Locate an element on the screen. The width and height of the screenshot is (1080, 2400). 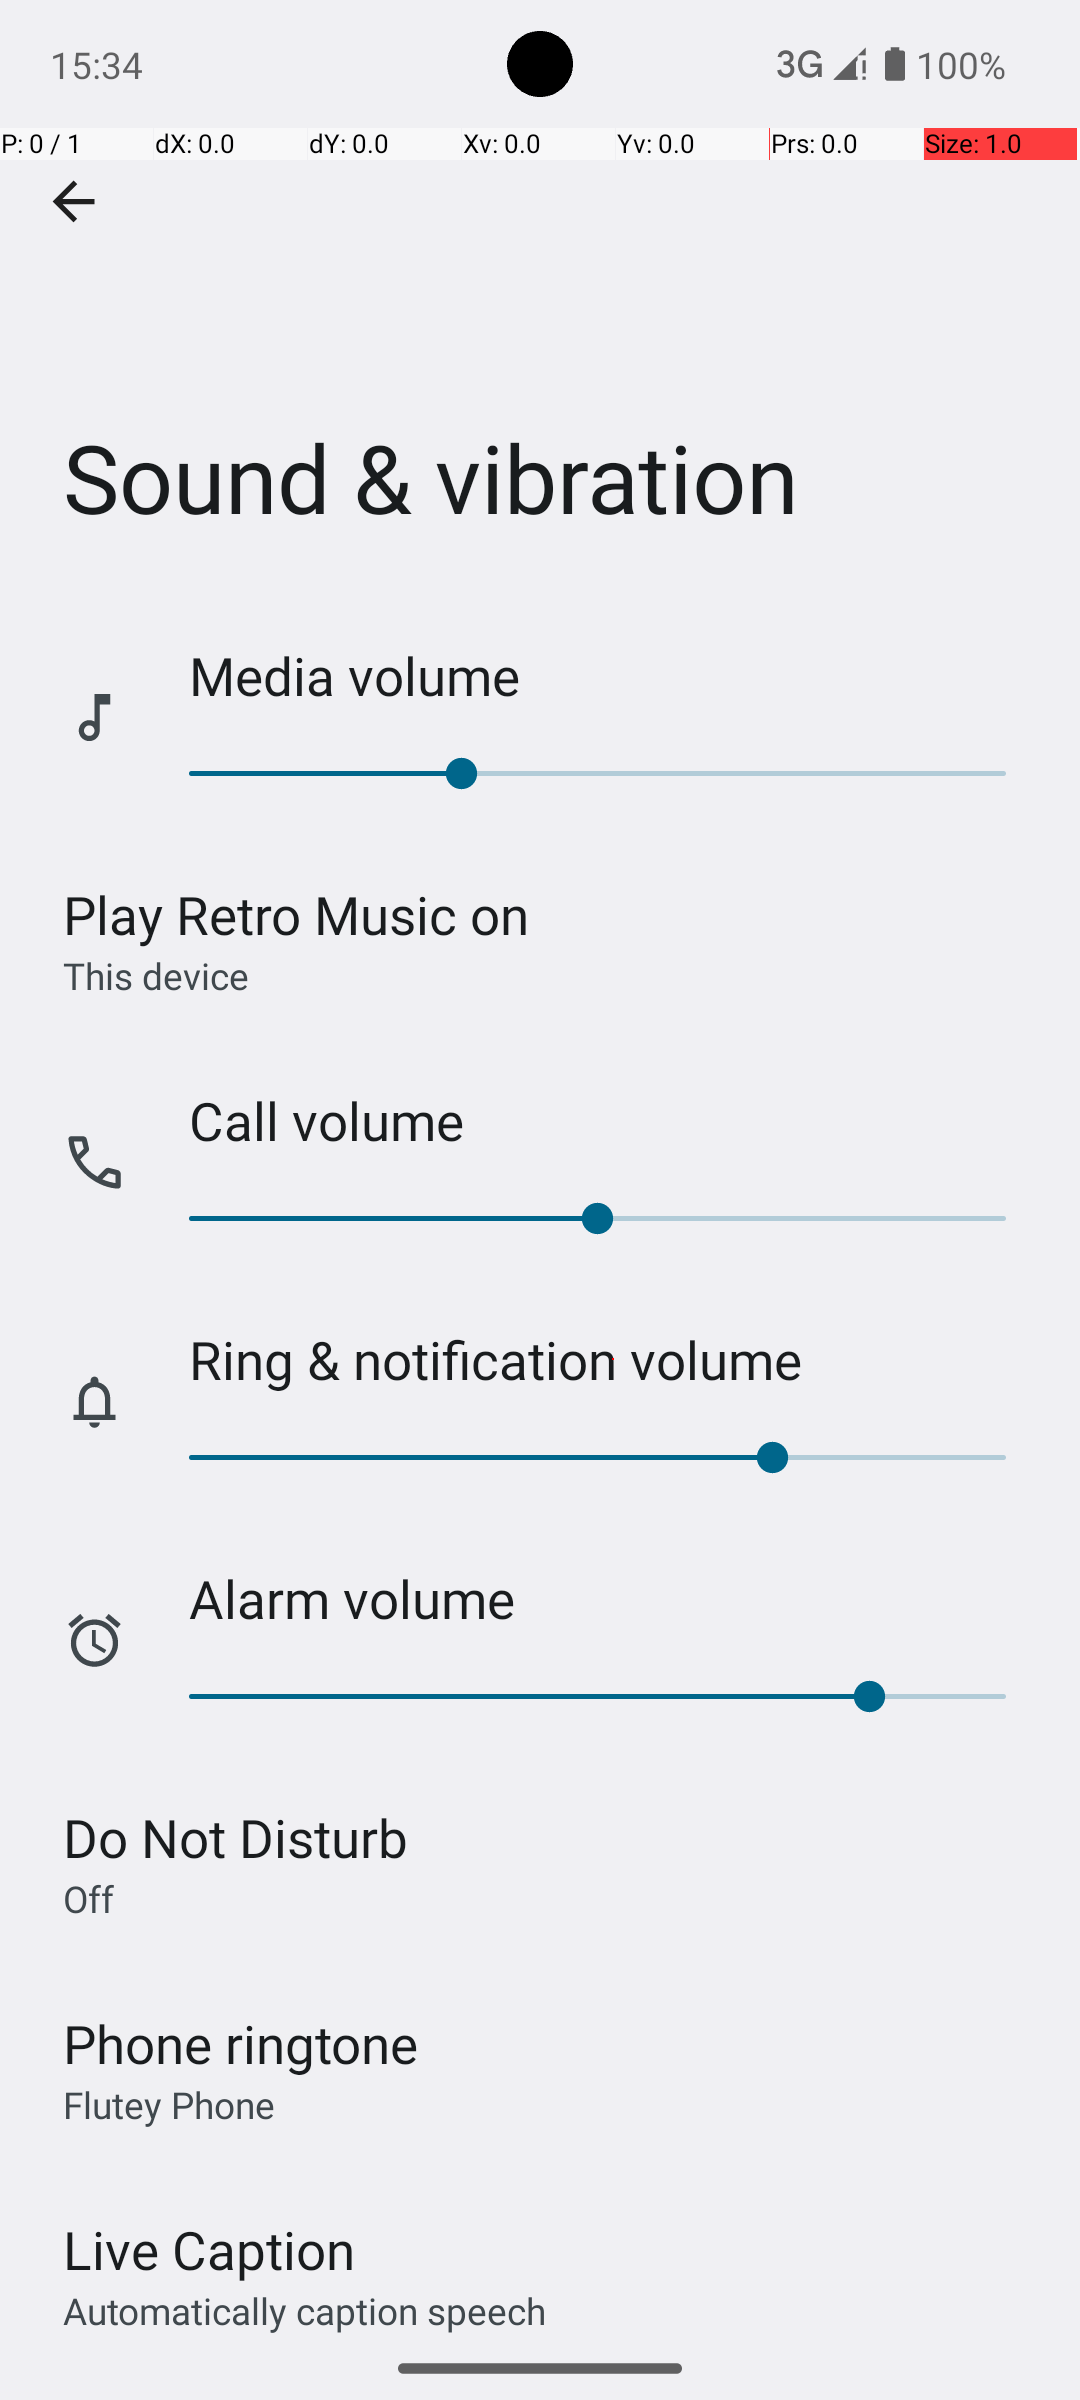
Ring & notification volume is located at coordinates (614, 1360).